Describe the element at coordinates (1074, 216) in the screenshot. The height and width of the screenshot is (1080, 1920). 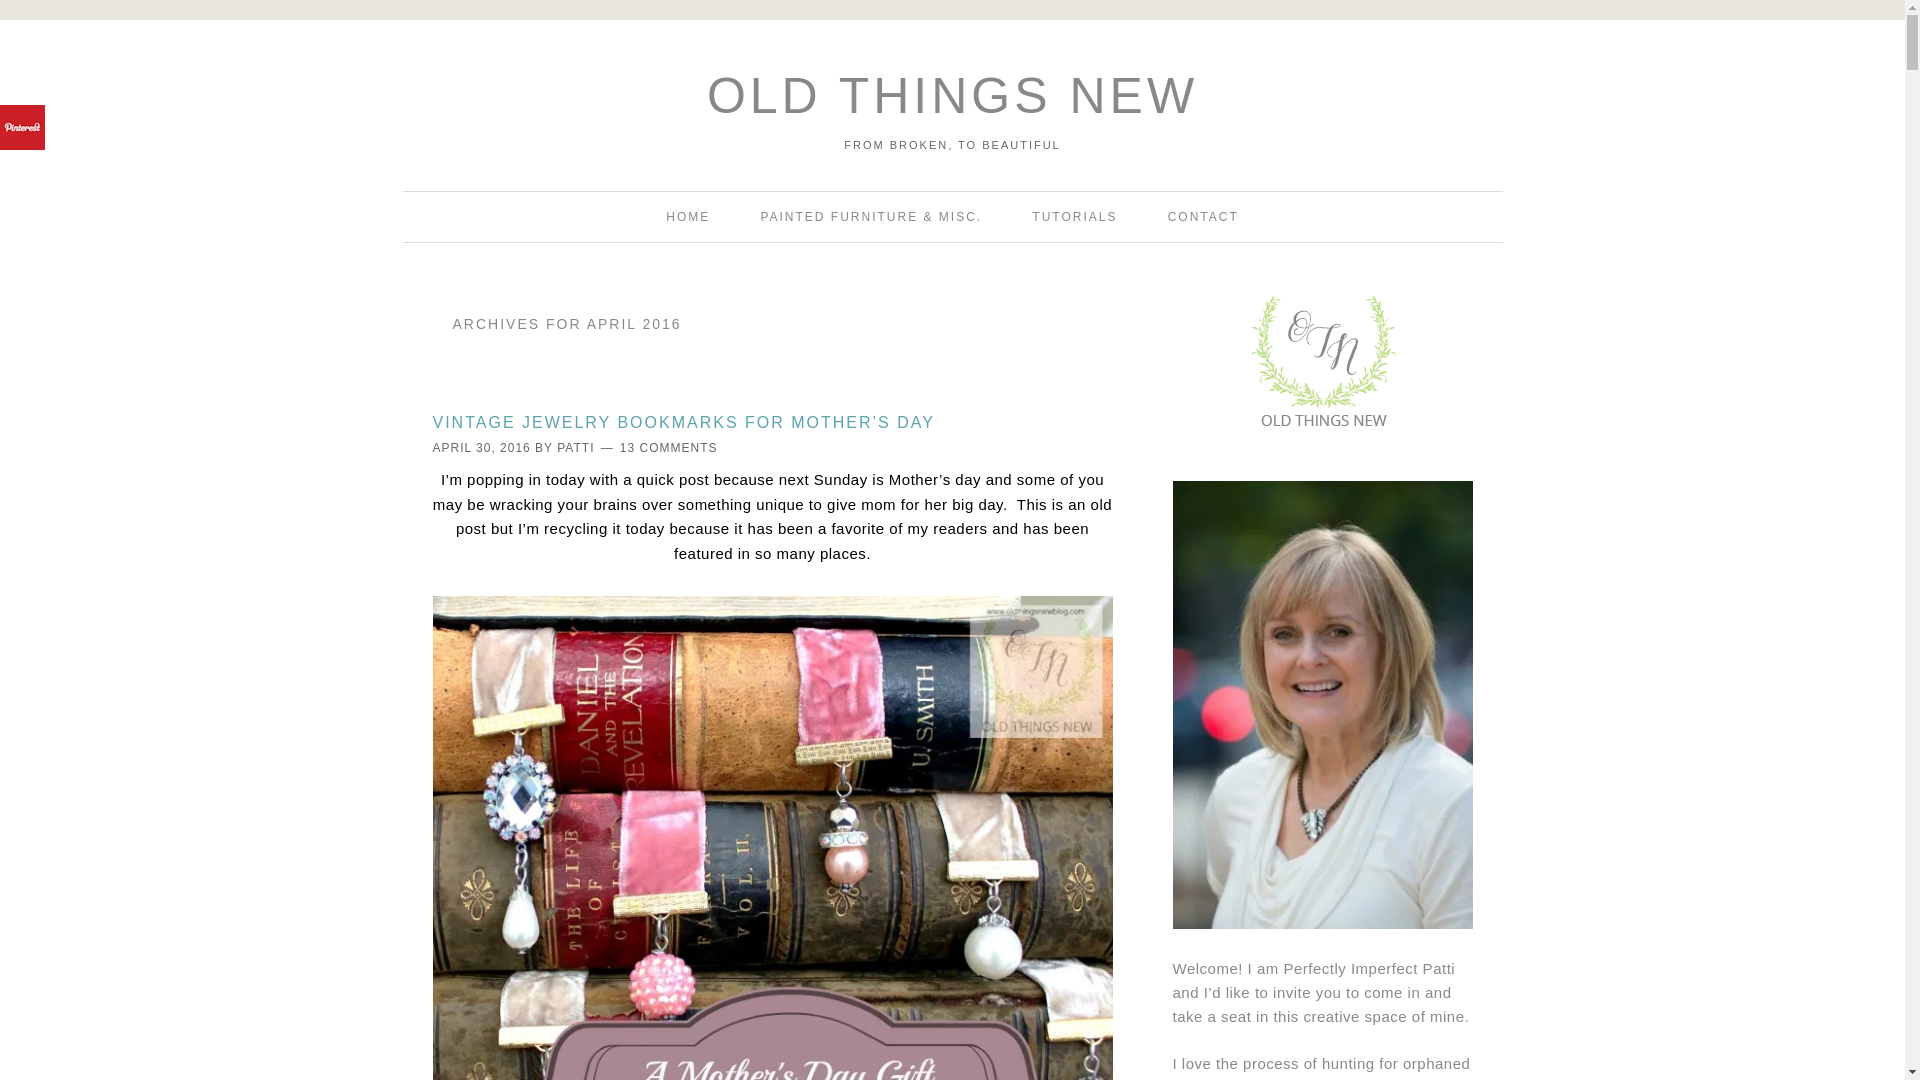
I see `TUTORIALS` at that location.